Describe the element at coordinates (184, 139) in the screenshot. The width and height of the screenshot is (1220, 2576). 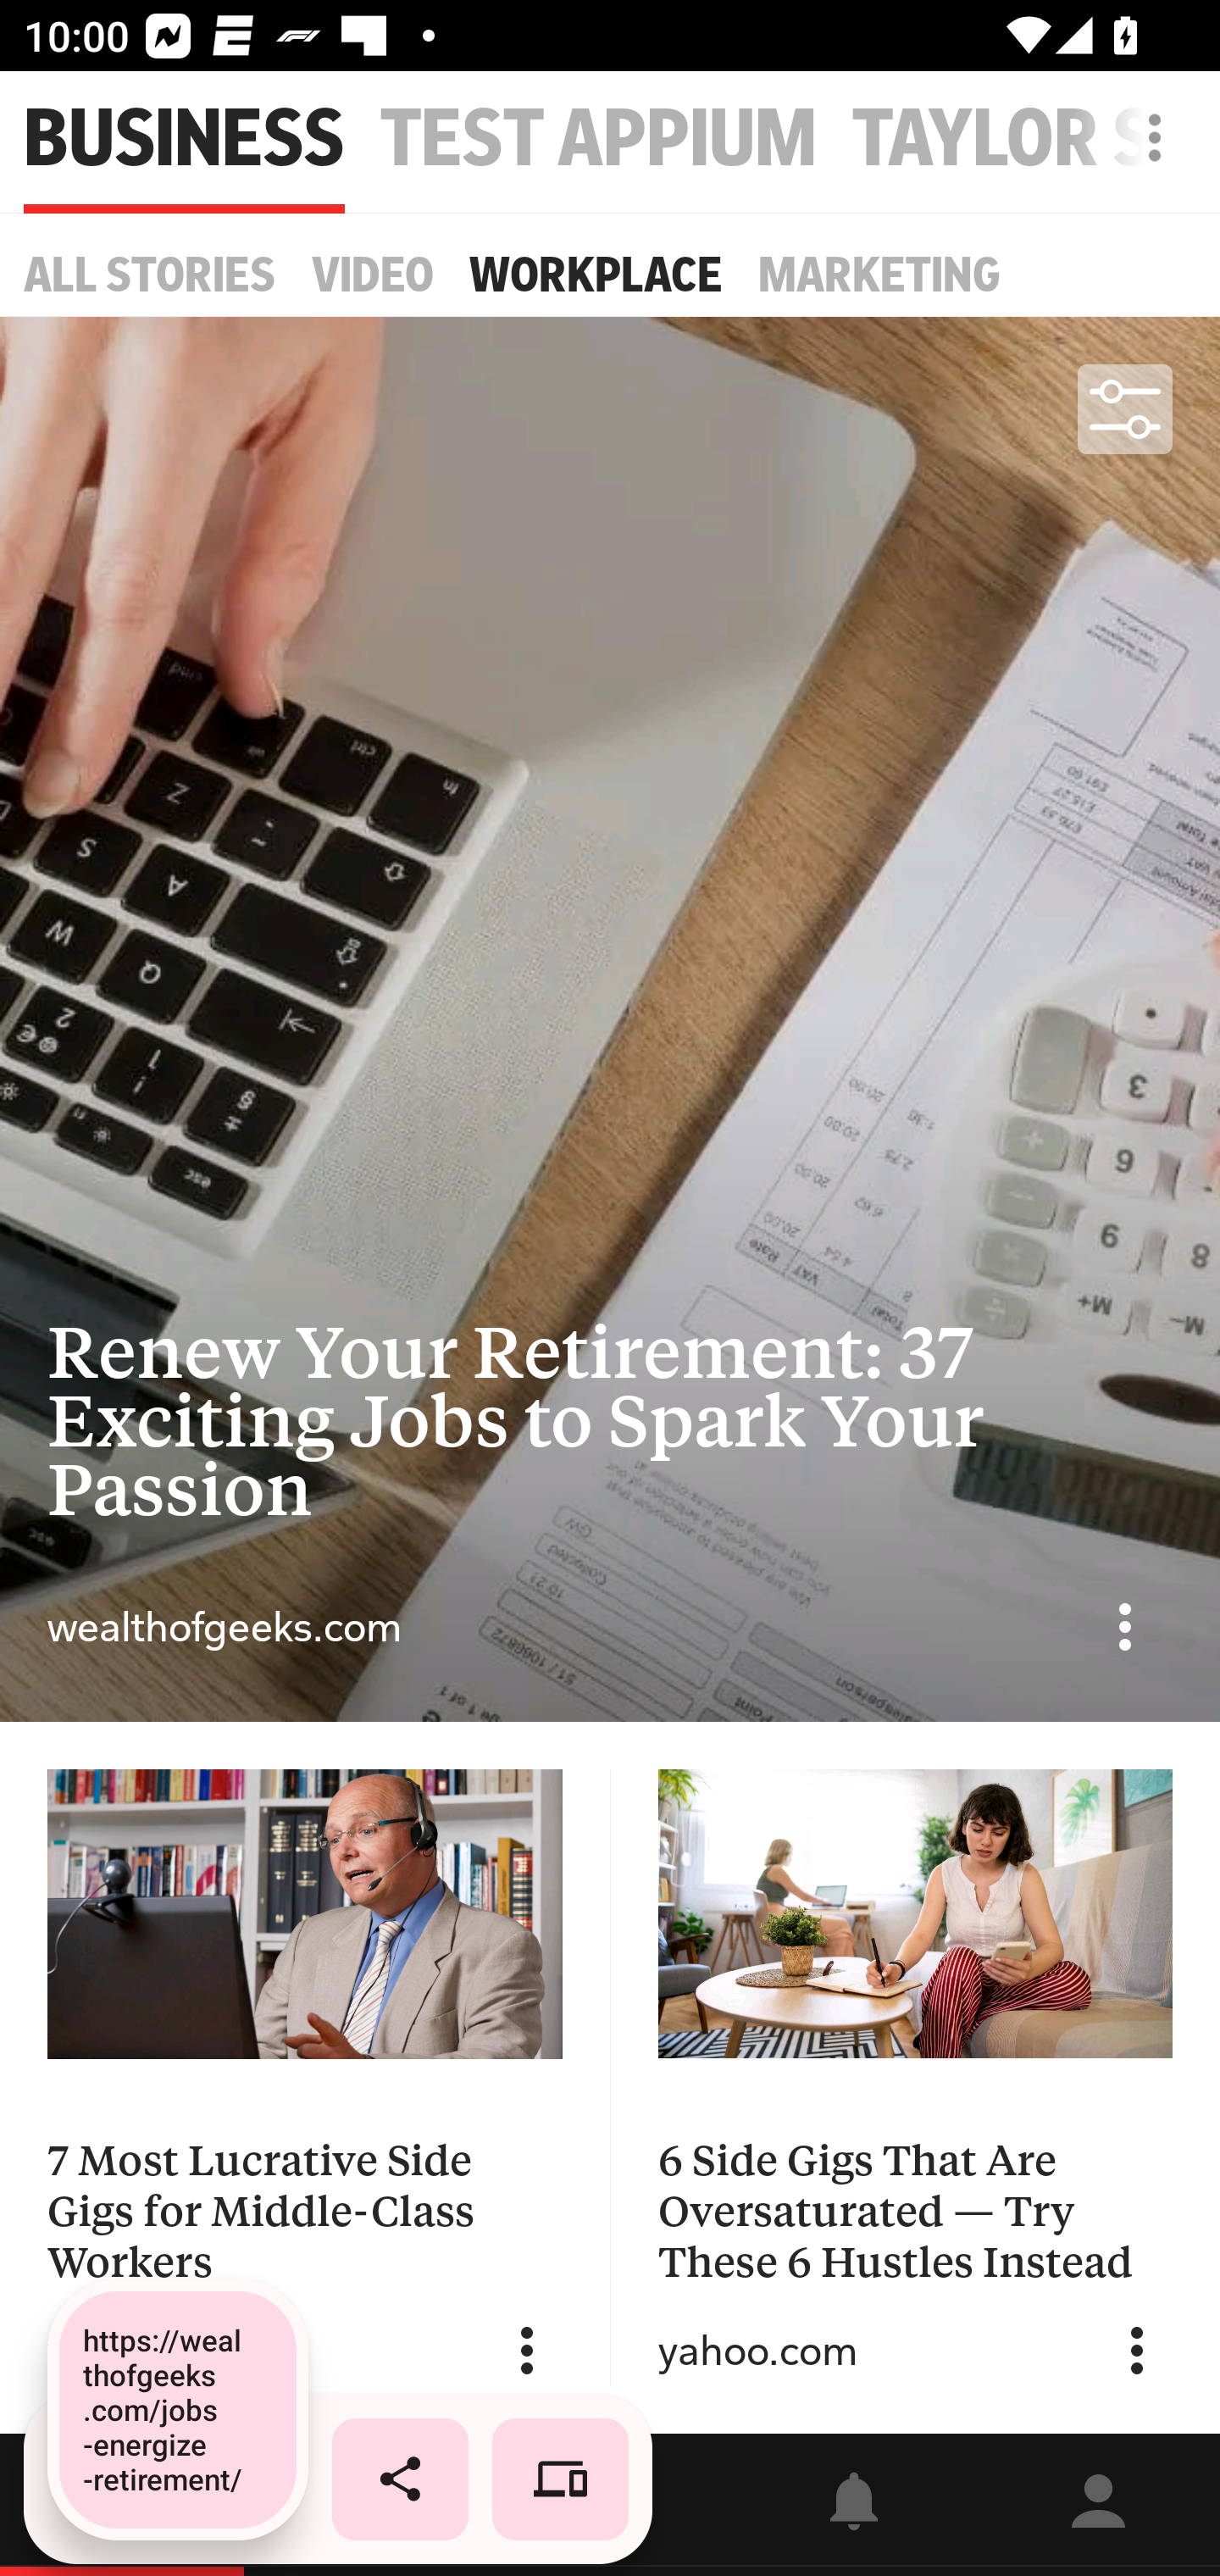
I see `BUSINESS` at that location.